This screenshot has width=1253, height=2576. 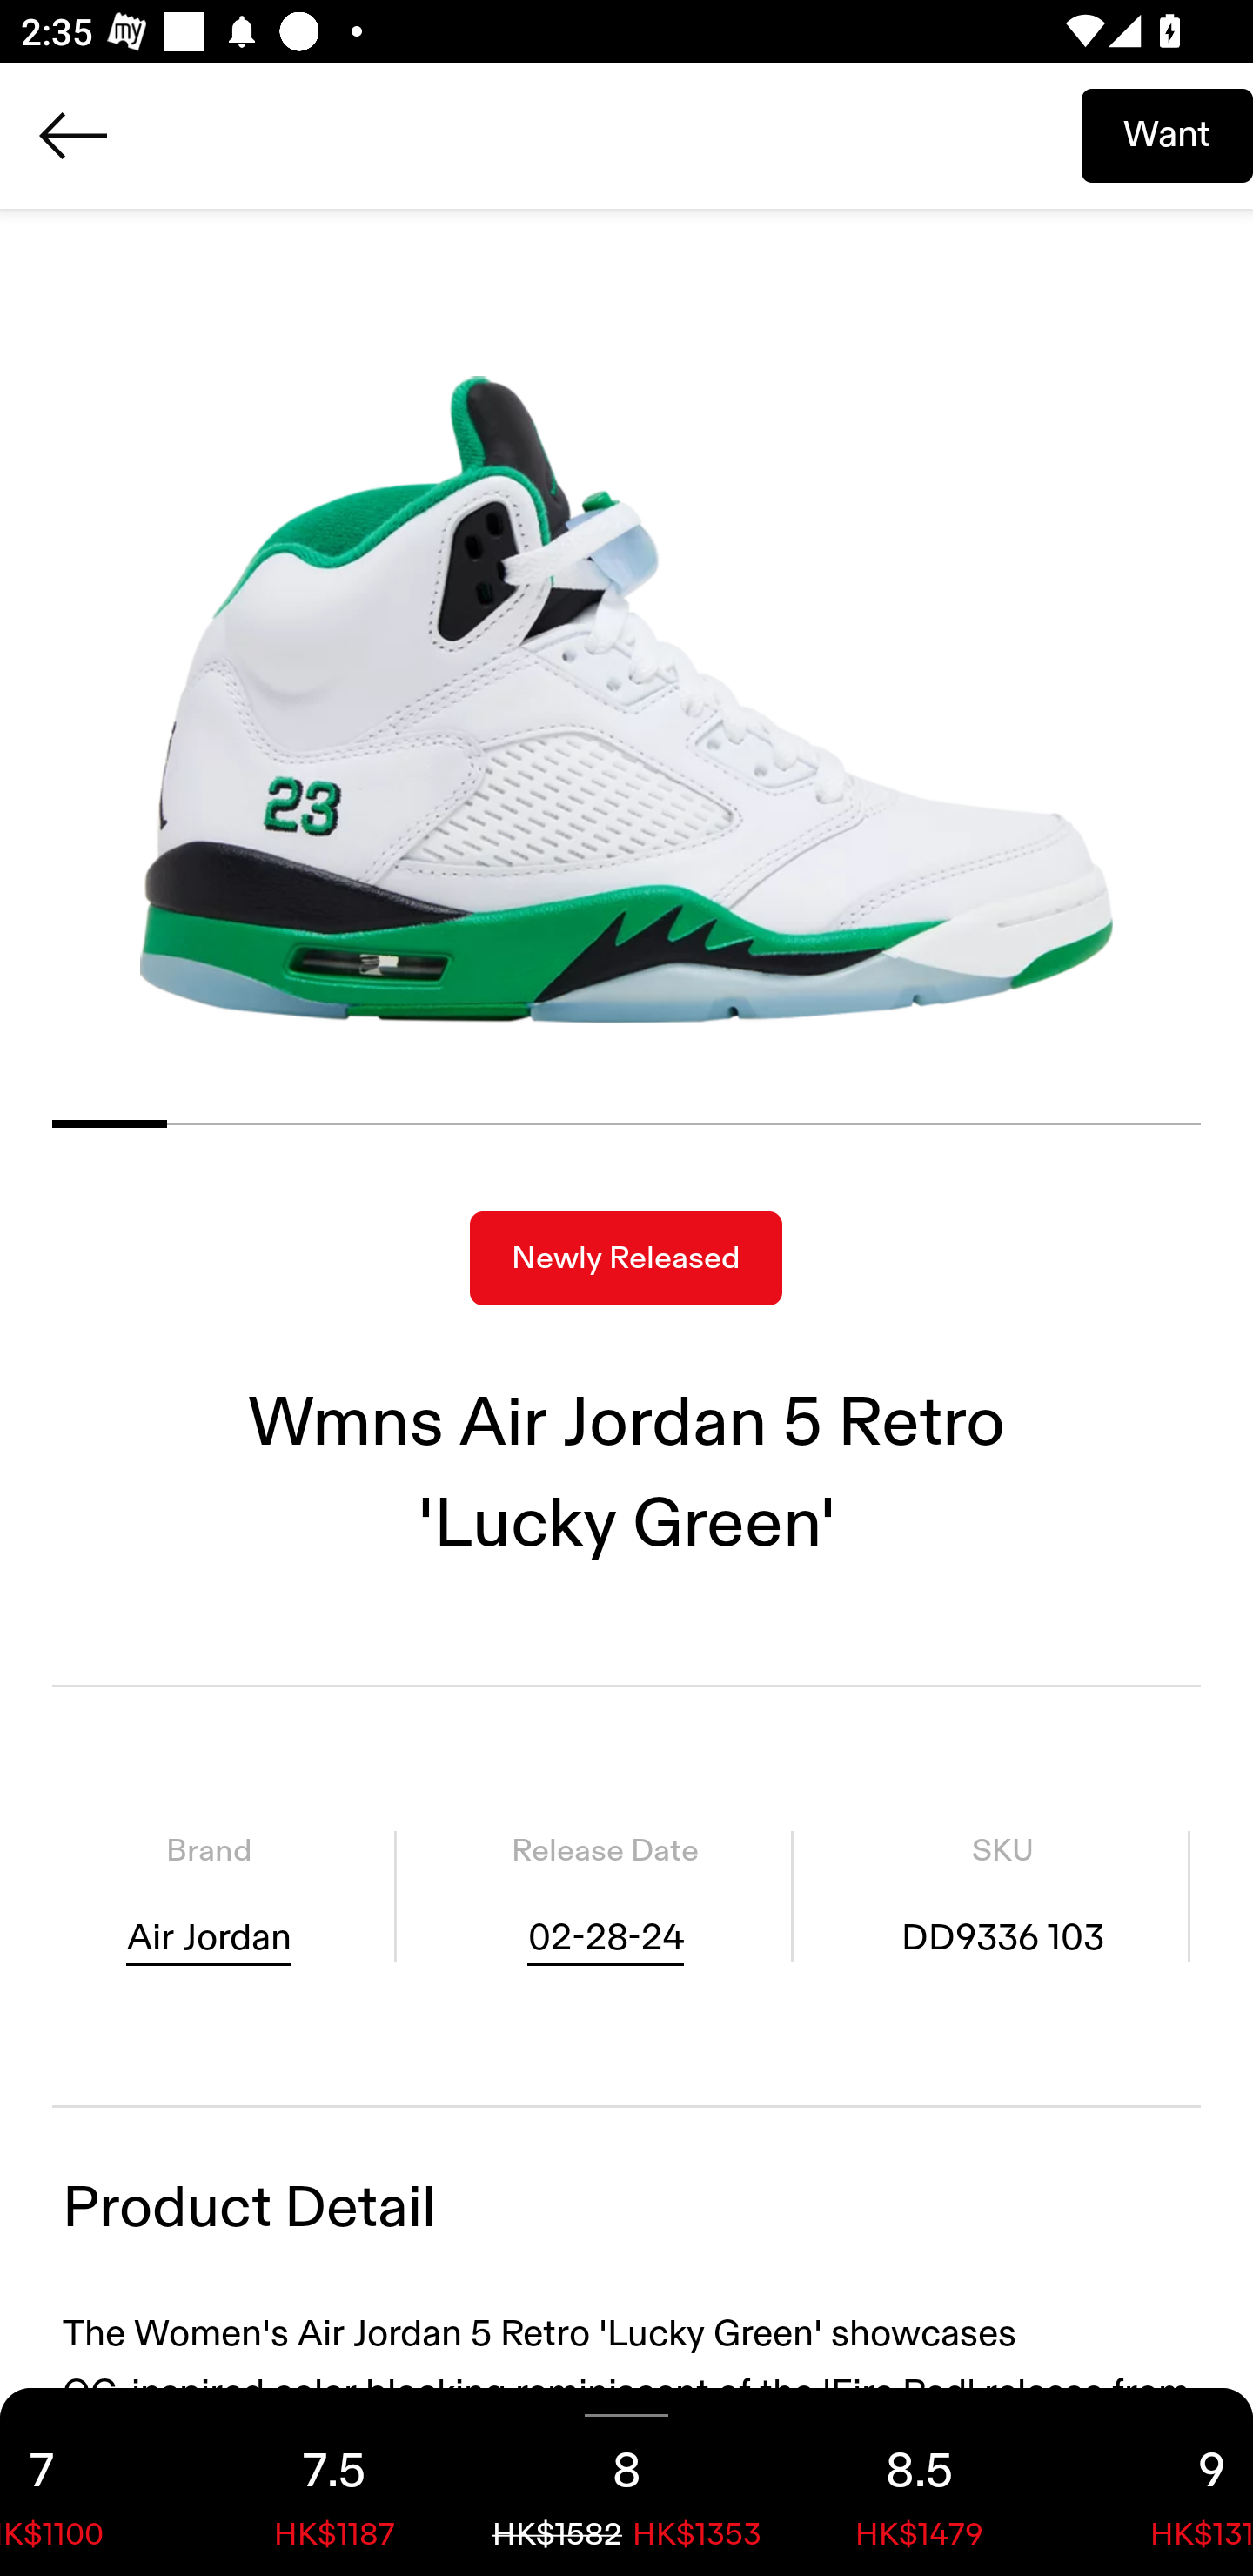 What do you see at coordinates (1159, 2482) in the screenshot?
I see `9 HK$1313` at bounding box center [1159, 2482].